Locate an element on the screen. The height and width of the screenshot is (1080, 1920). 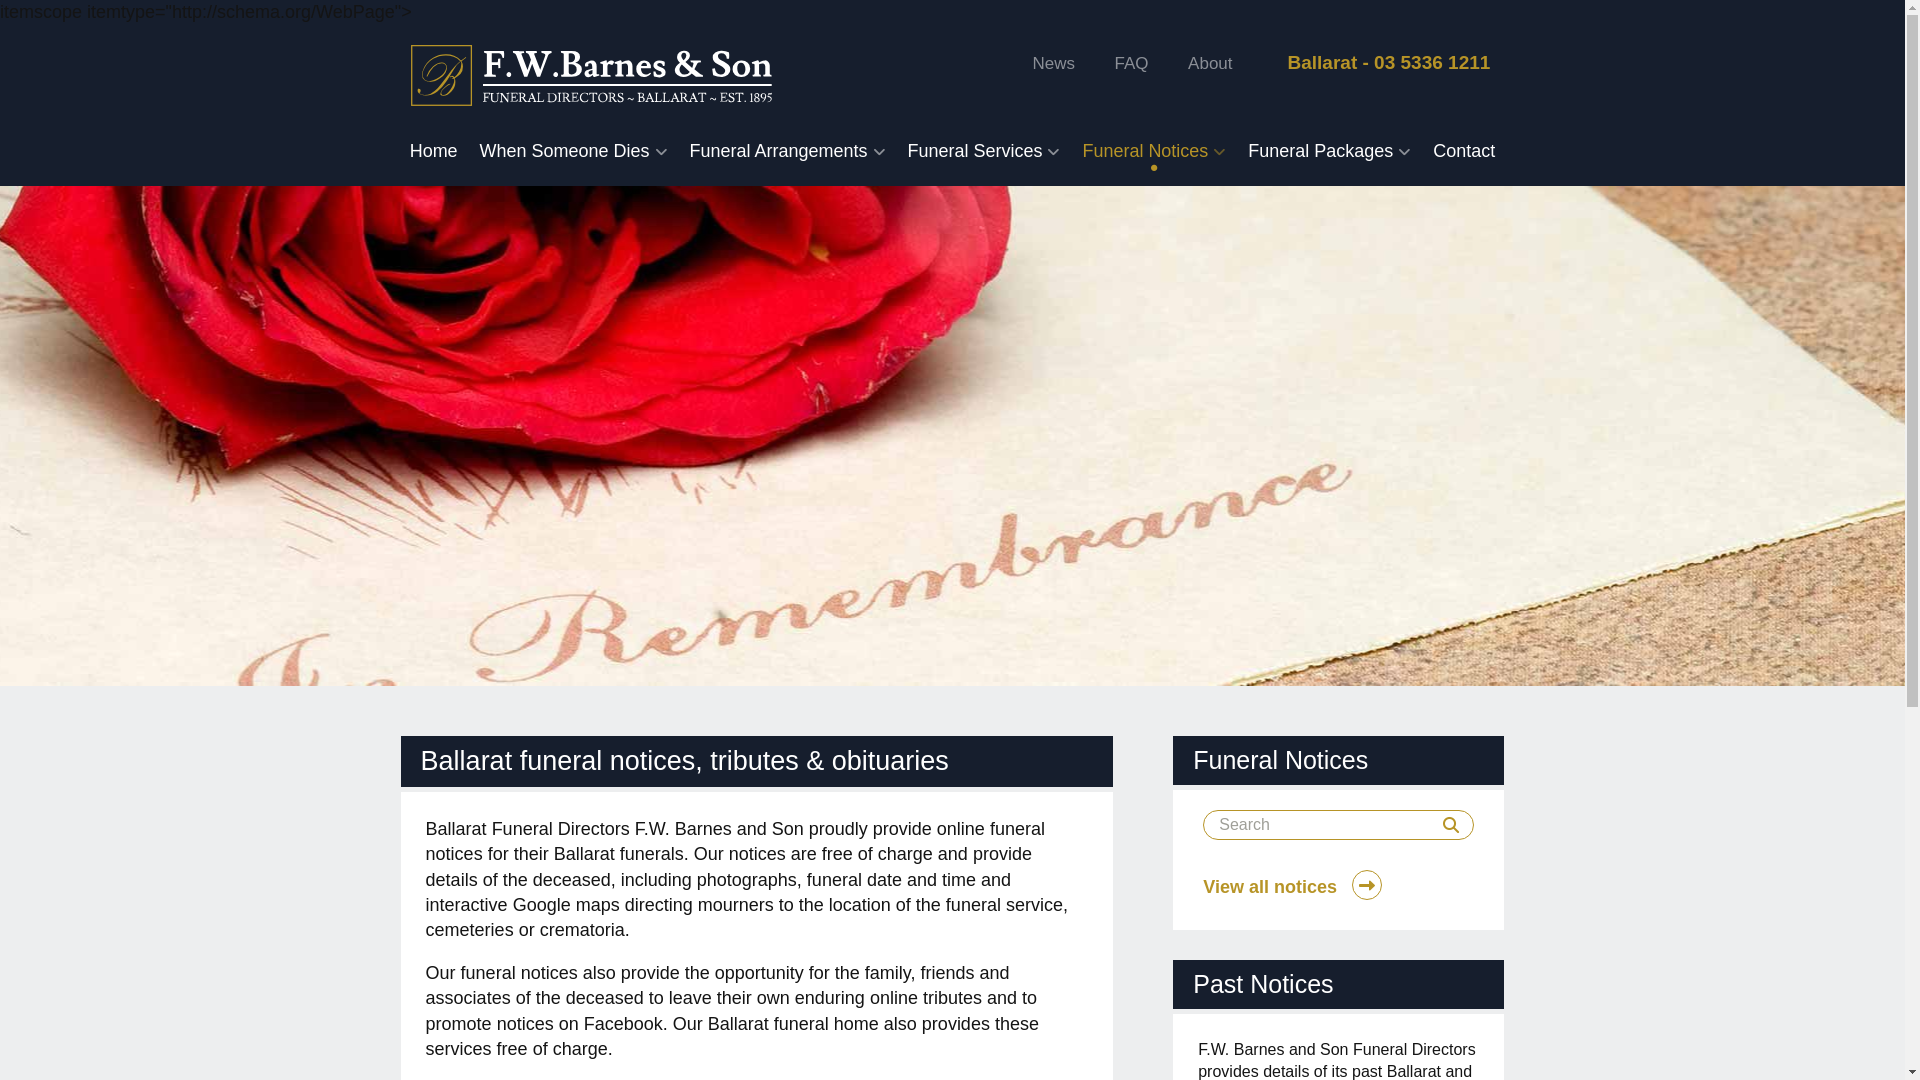
Funeral Packages is located at coordinates (1330, 151).